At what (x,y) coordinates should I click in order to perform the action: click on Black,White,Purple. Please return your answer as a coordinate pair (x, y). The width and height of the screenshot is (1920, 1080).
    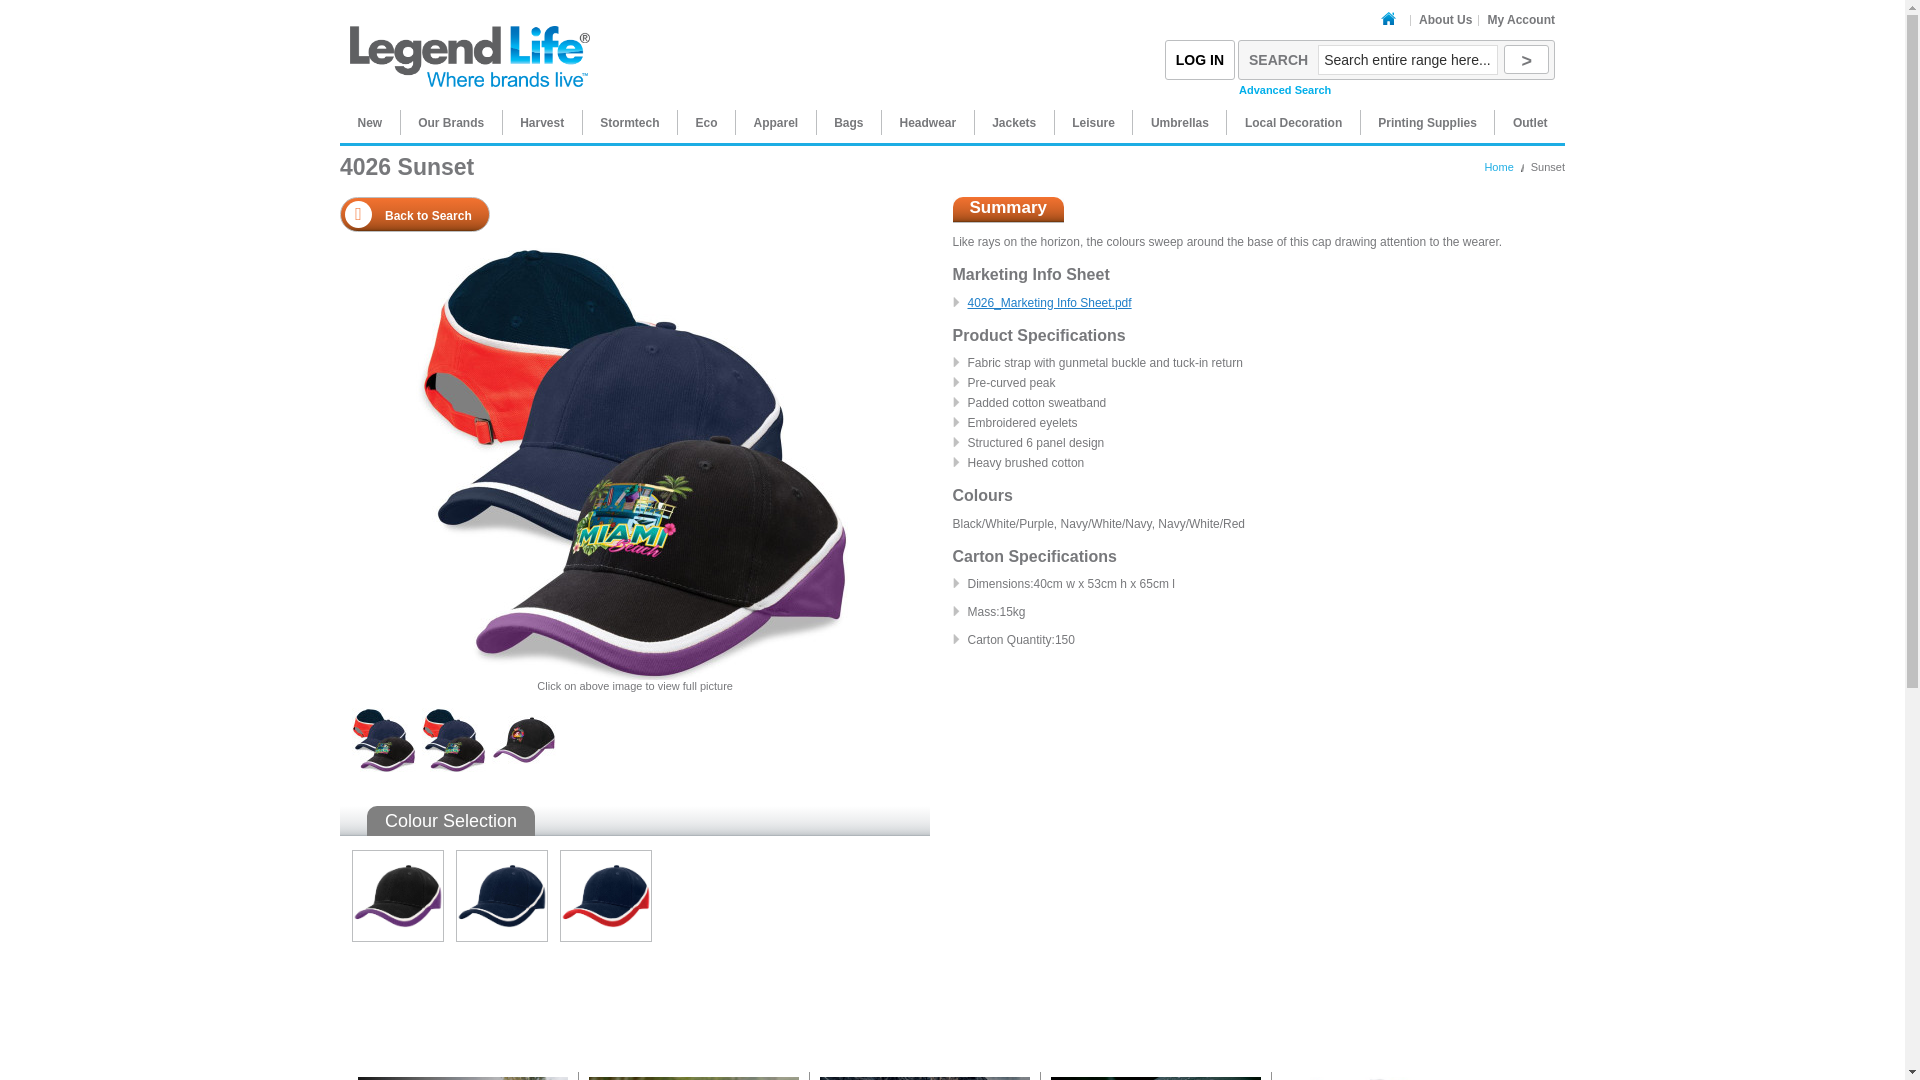
    Looking at the image, I should click on (398, 896).